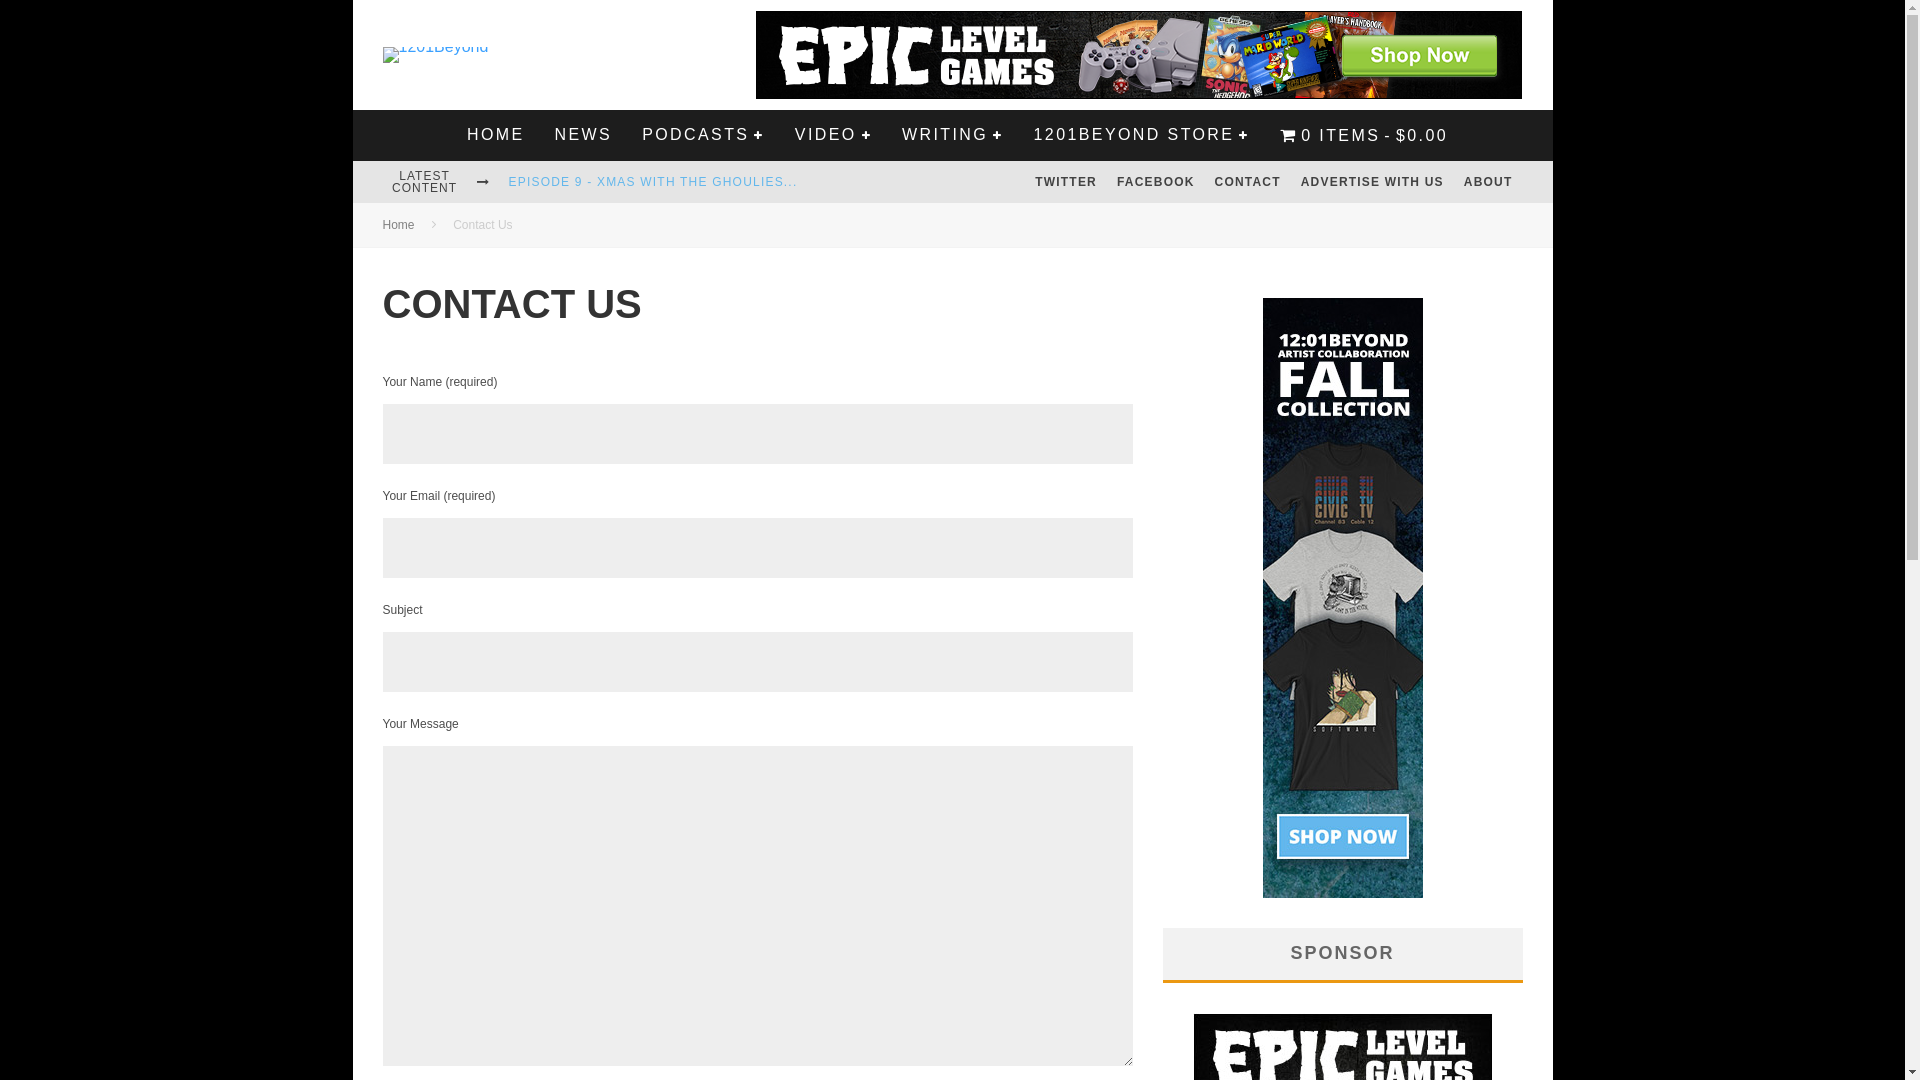 This screenshot has width=1920, height=1080. What do you see at coordinates (1142, 135) in the screenshot?
I see `1201BEYOND STORE` at bounding box center [1142, 135].